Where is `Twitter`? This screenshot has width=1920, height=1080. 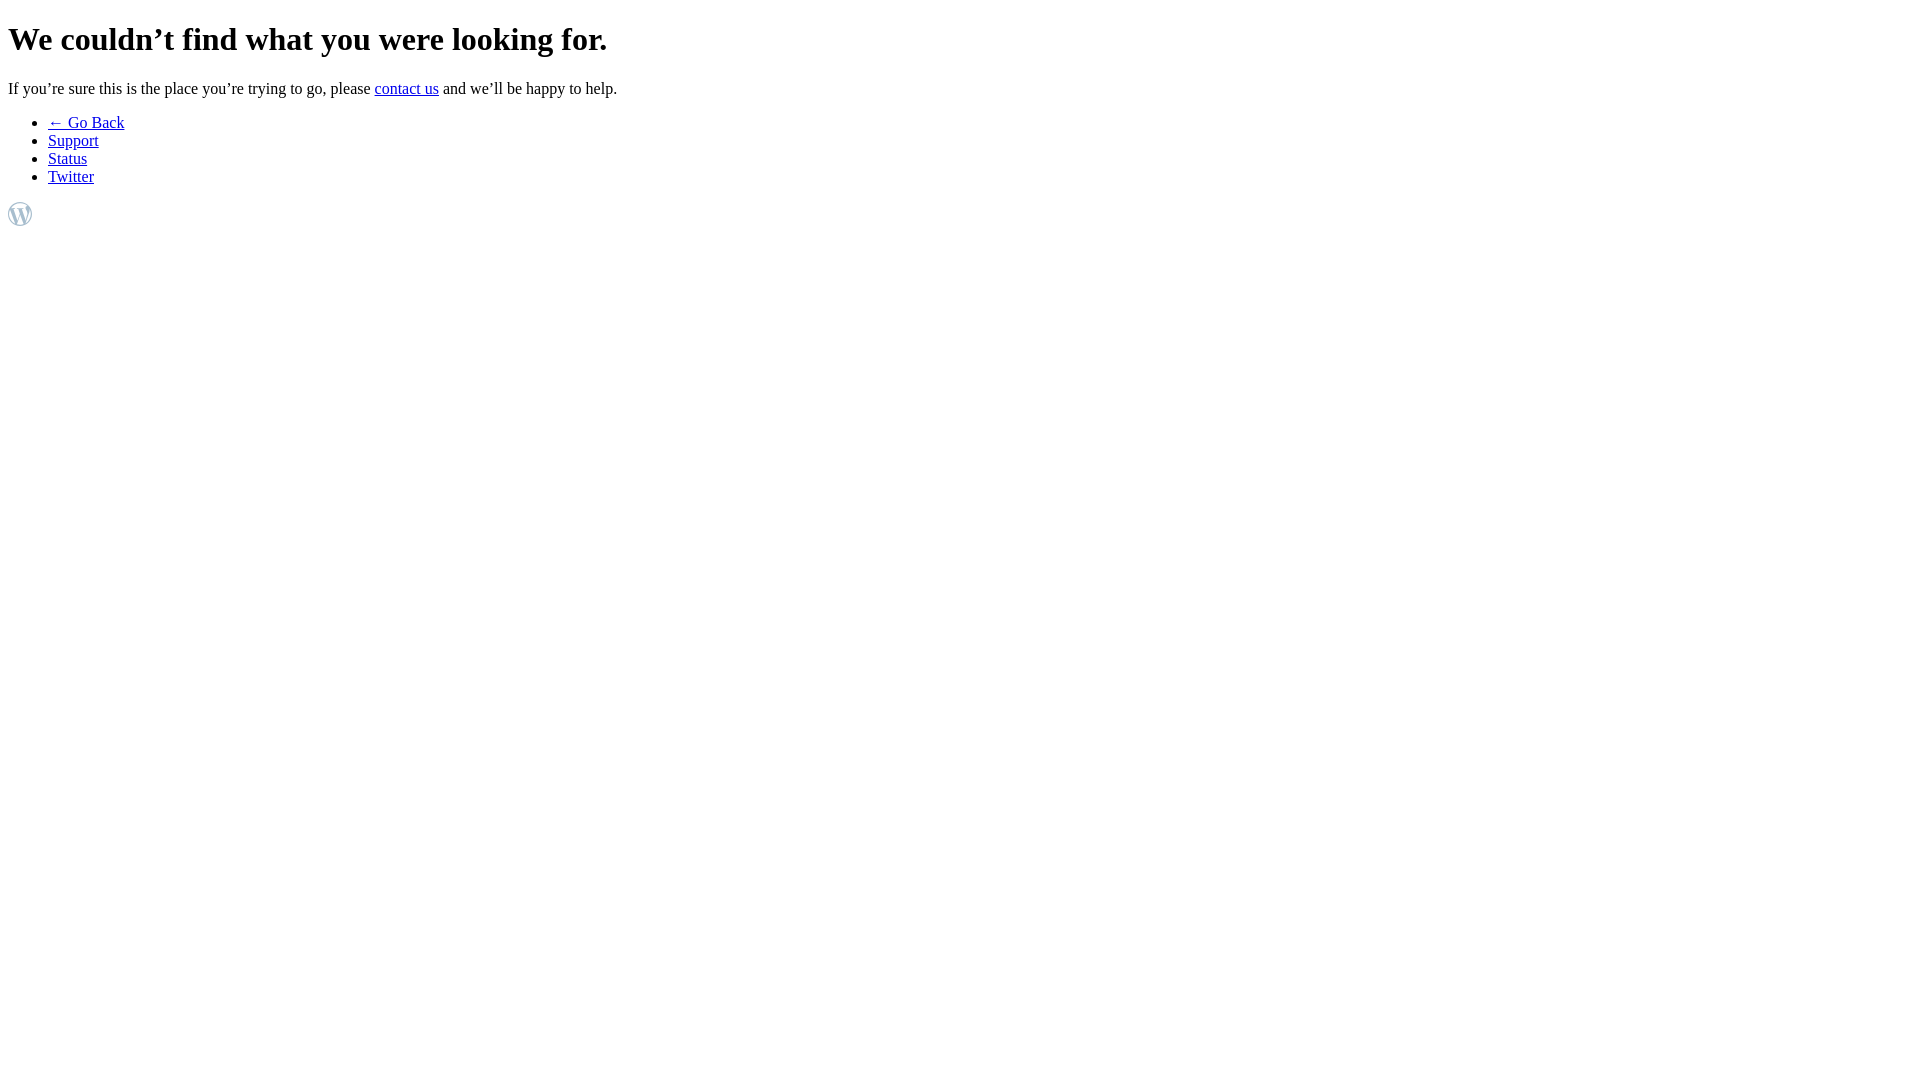
Twitter is located at coordinates (71, 176).